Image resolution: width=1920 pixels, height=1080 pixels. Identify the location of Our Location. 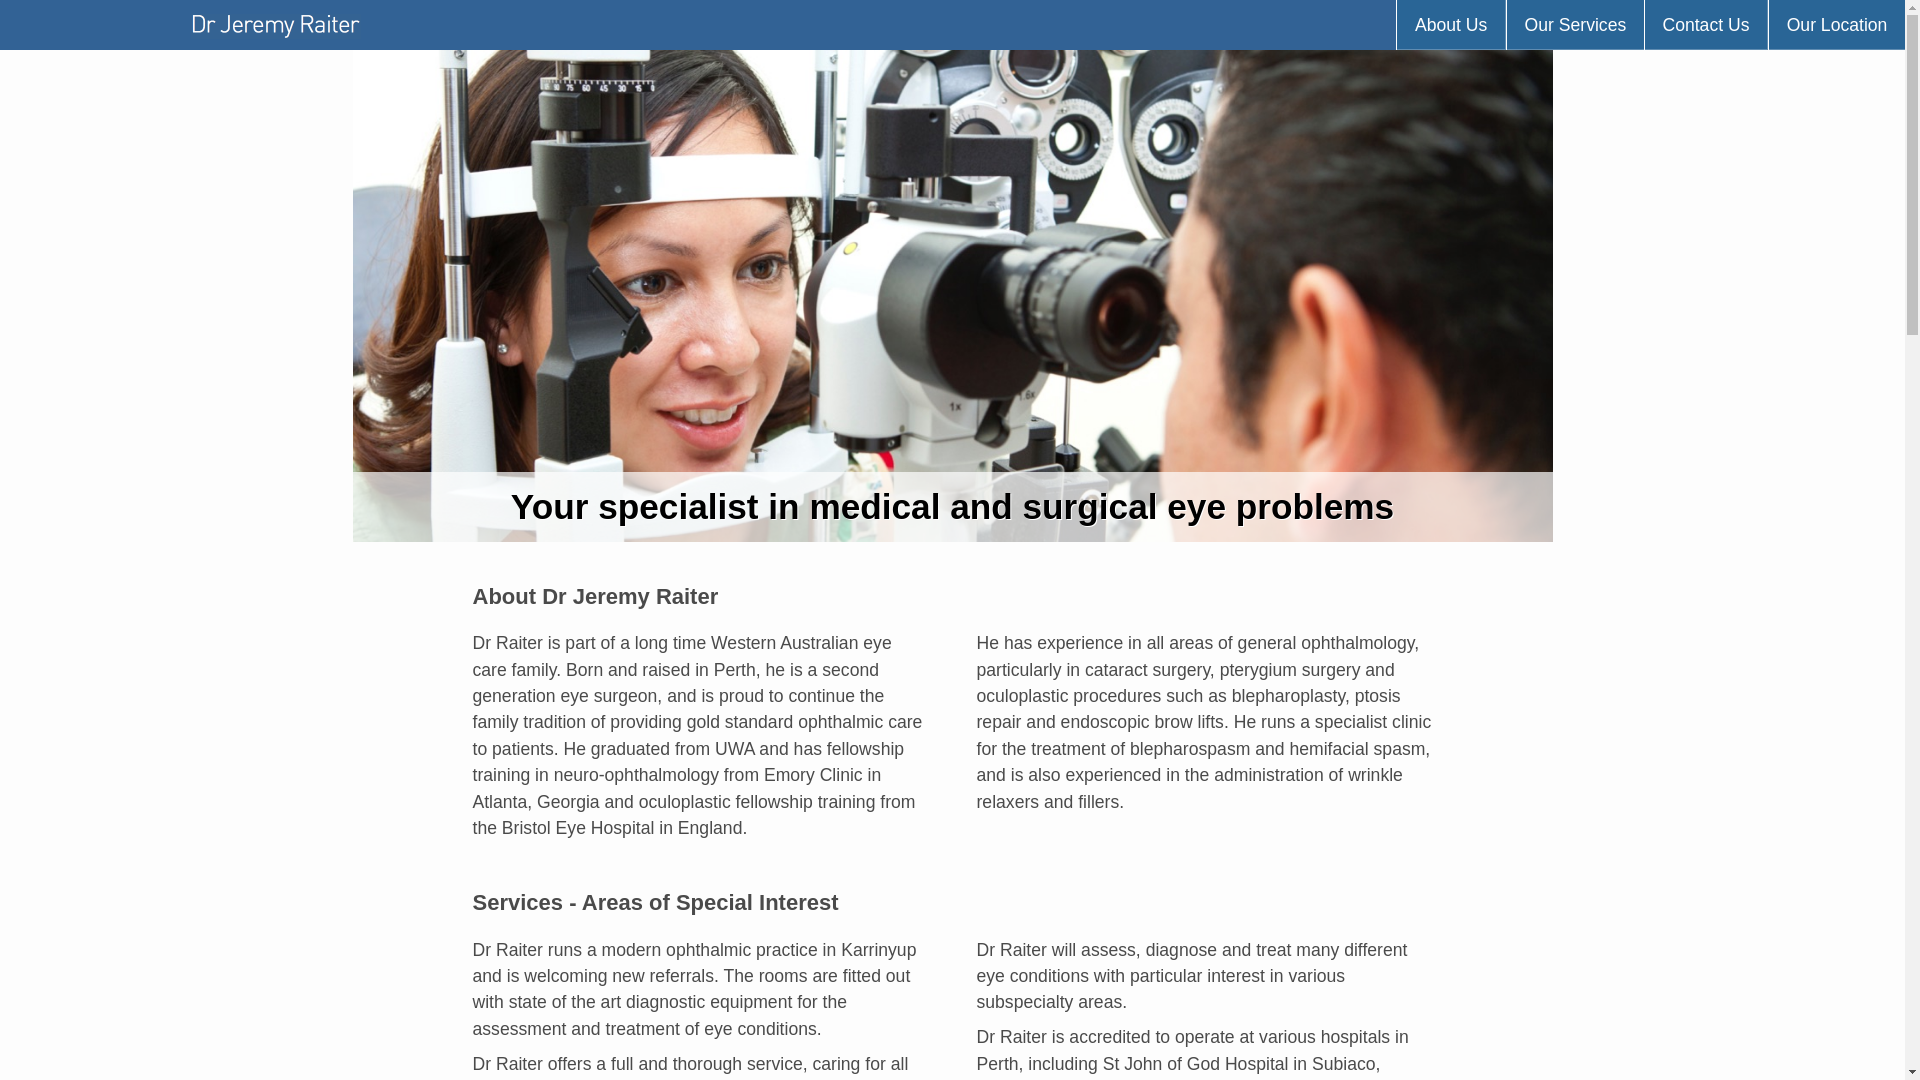
(1836, 26).